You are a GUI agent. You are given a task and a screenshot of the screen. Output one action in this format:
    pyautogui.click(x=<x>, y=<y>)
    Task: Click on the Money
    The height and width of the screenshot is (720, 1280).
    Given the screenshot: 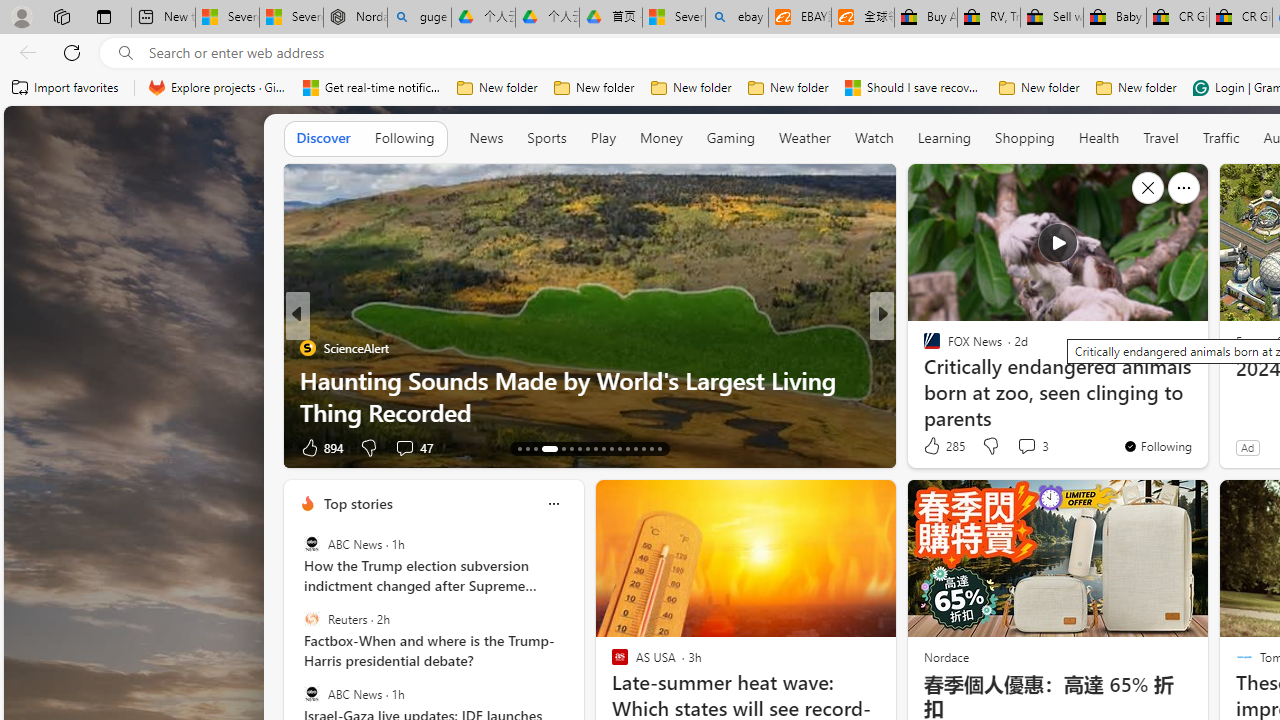 What is the action you would take?
    pyautogui.click(x=661, y=138)
    